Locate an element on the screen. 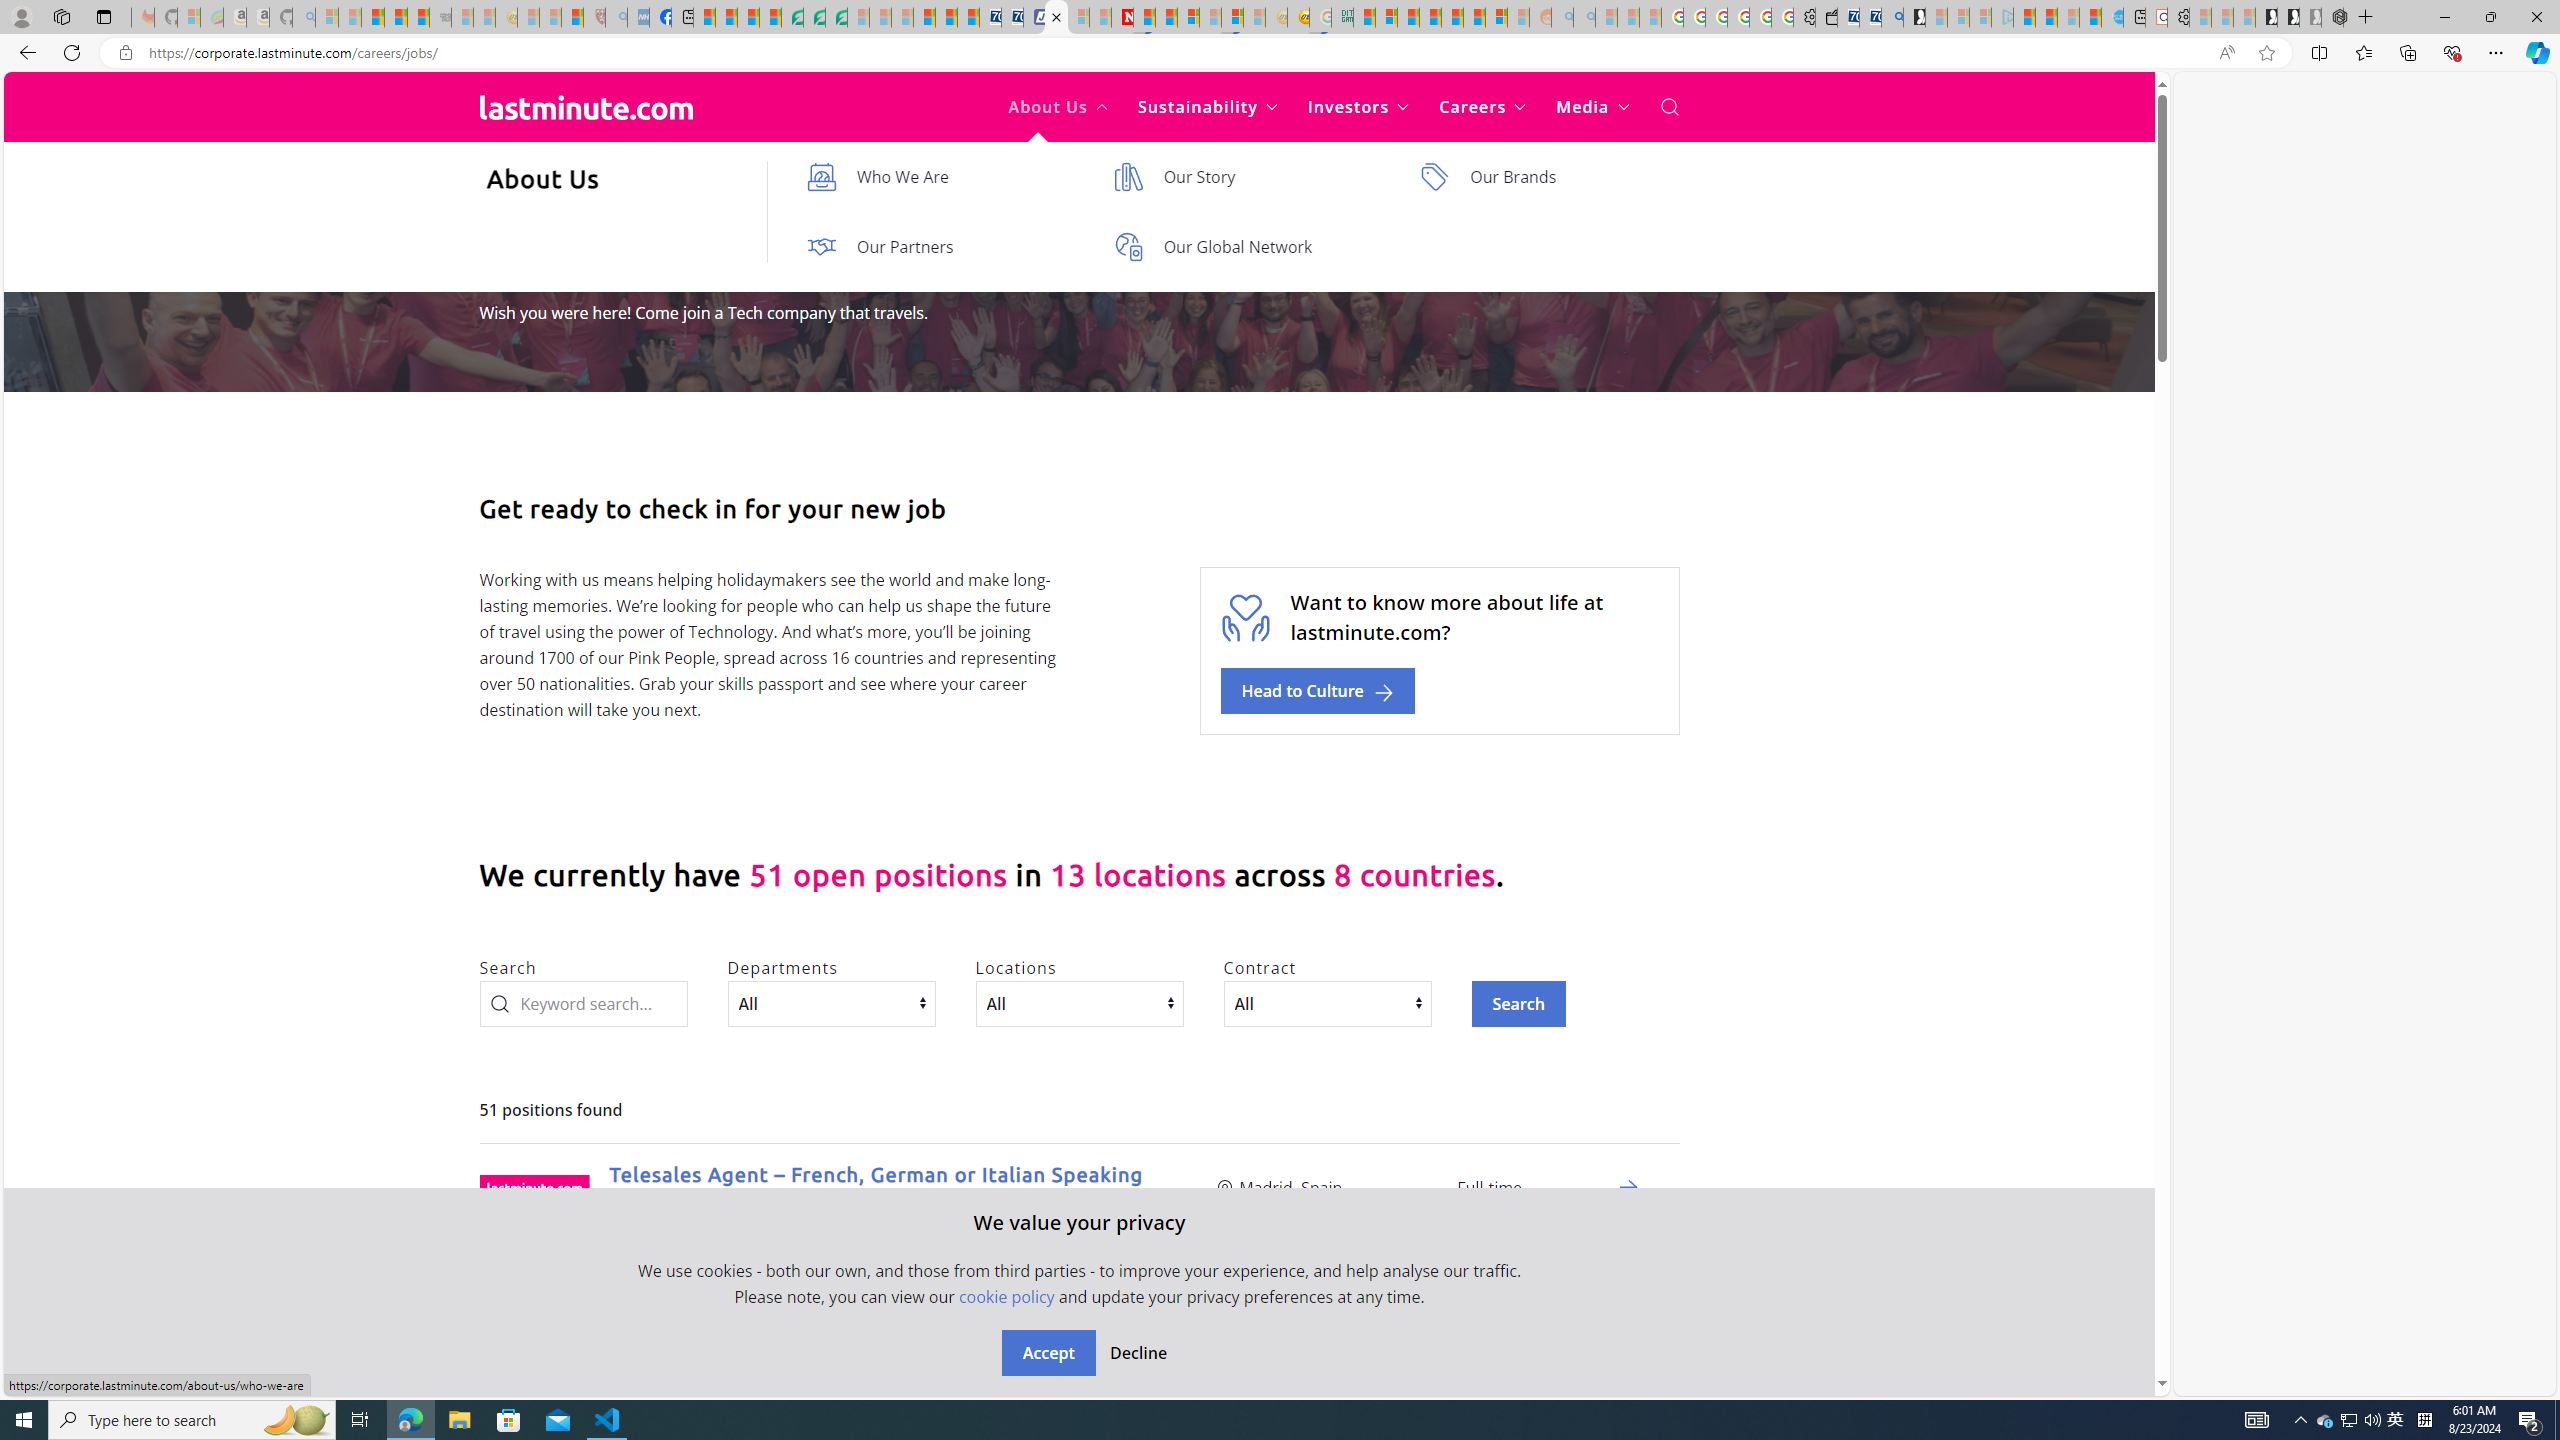 The width and height of the screenshot is (2560, 1440). Decline is located at coordinates (1138, 1353).